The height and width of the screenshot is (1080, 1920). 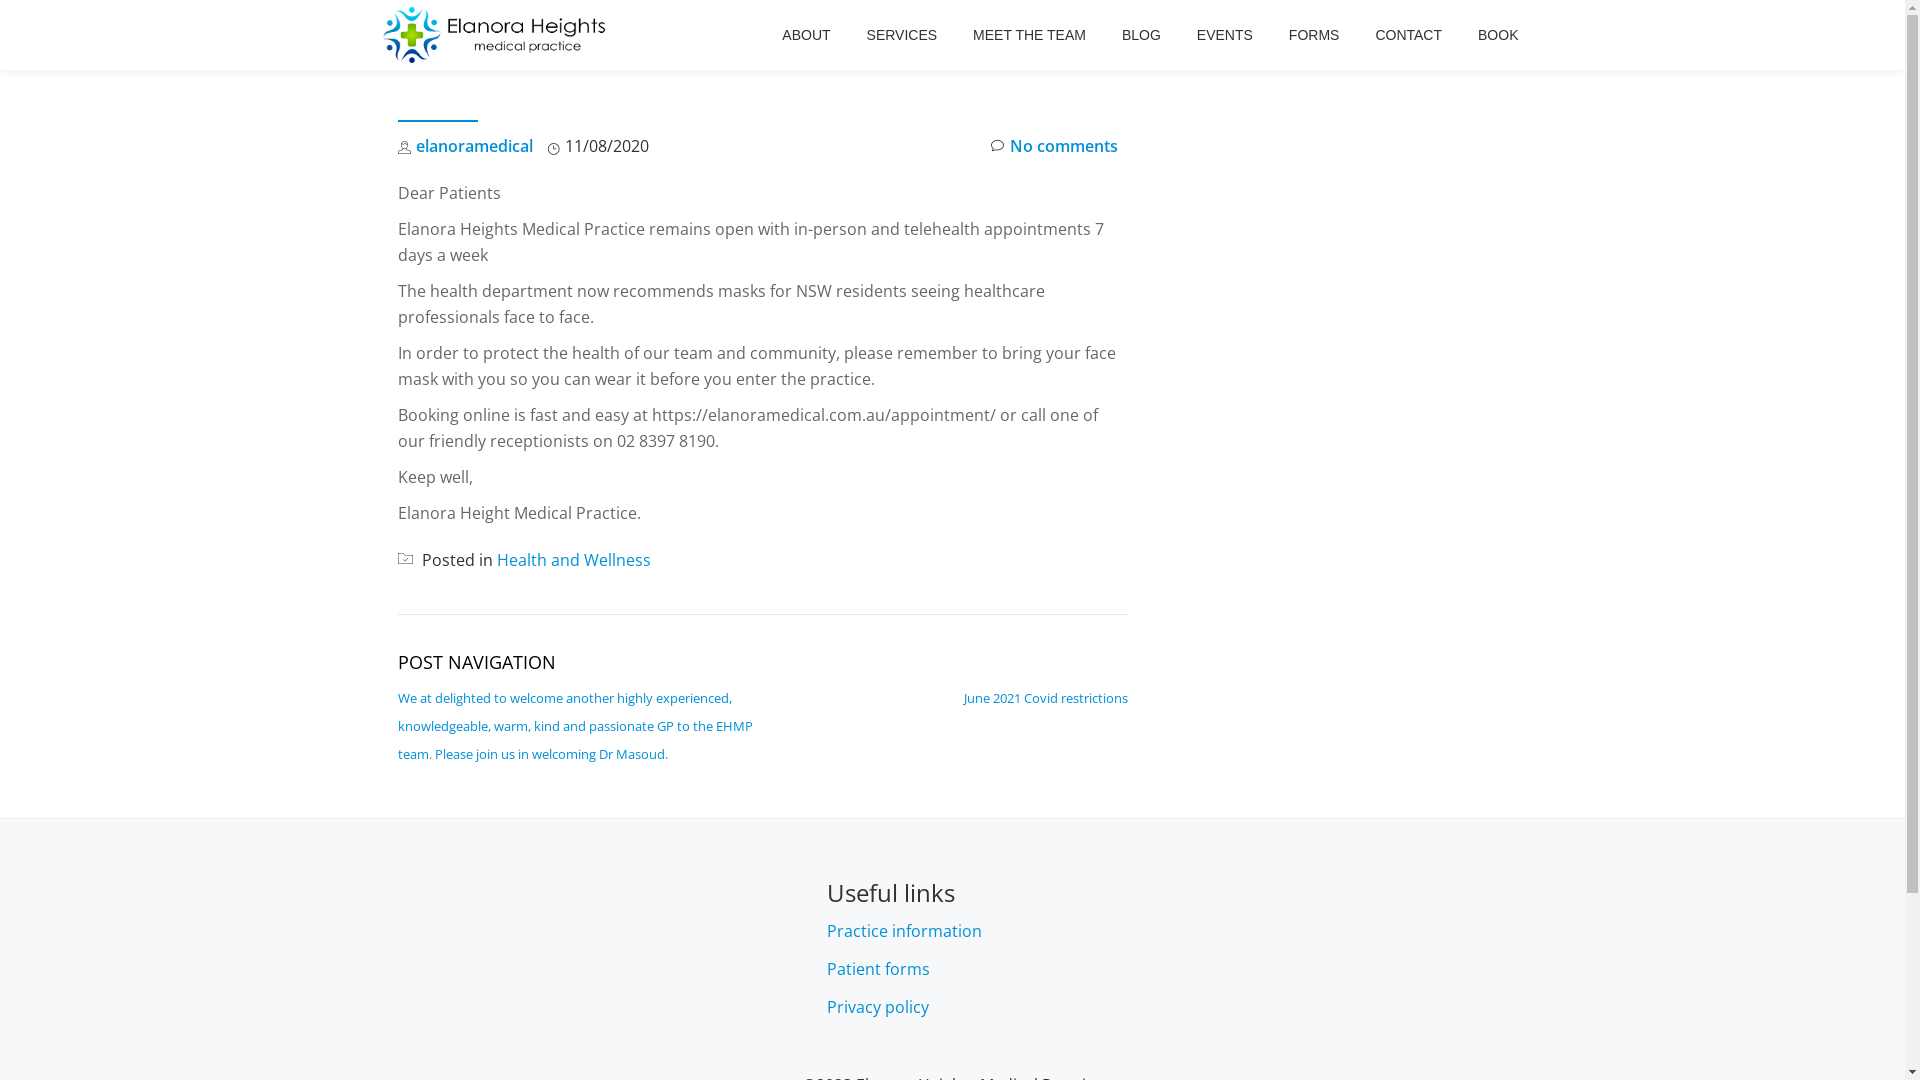 What do you see at coordinates (0, 40) in the screenshot?
I see `Skip to content` at bounding box center [0, 40].